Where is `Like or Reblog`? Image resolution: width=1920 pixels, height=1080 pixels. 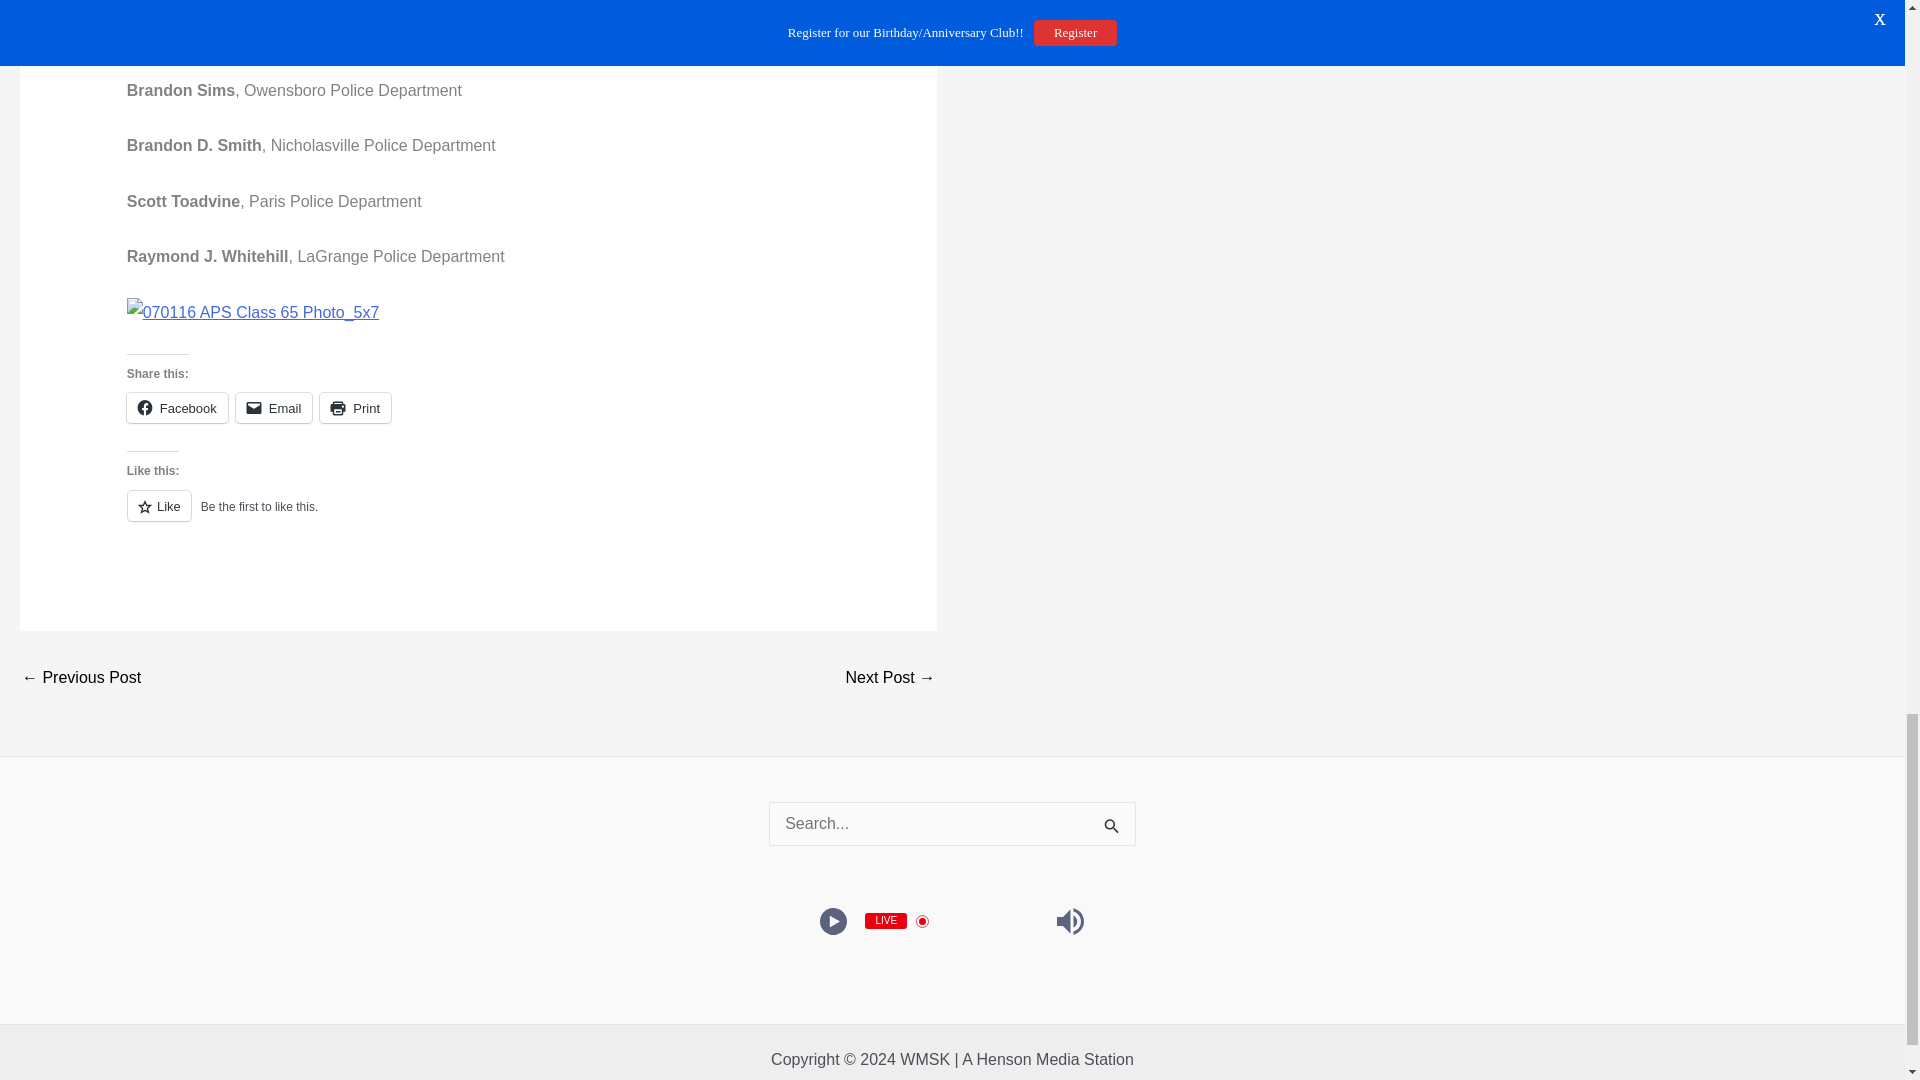
Like or Reblog is located at coordinates (478, 518).